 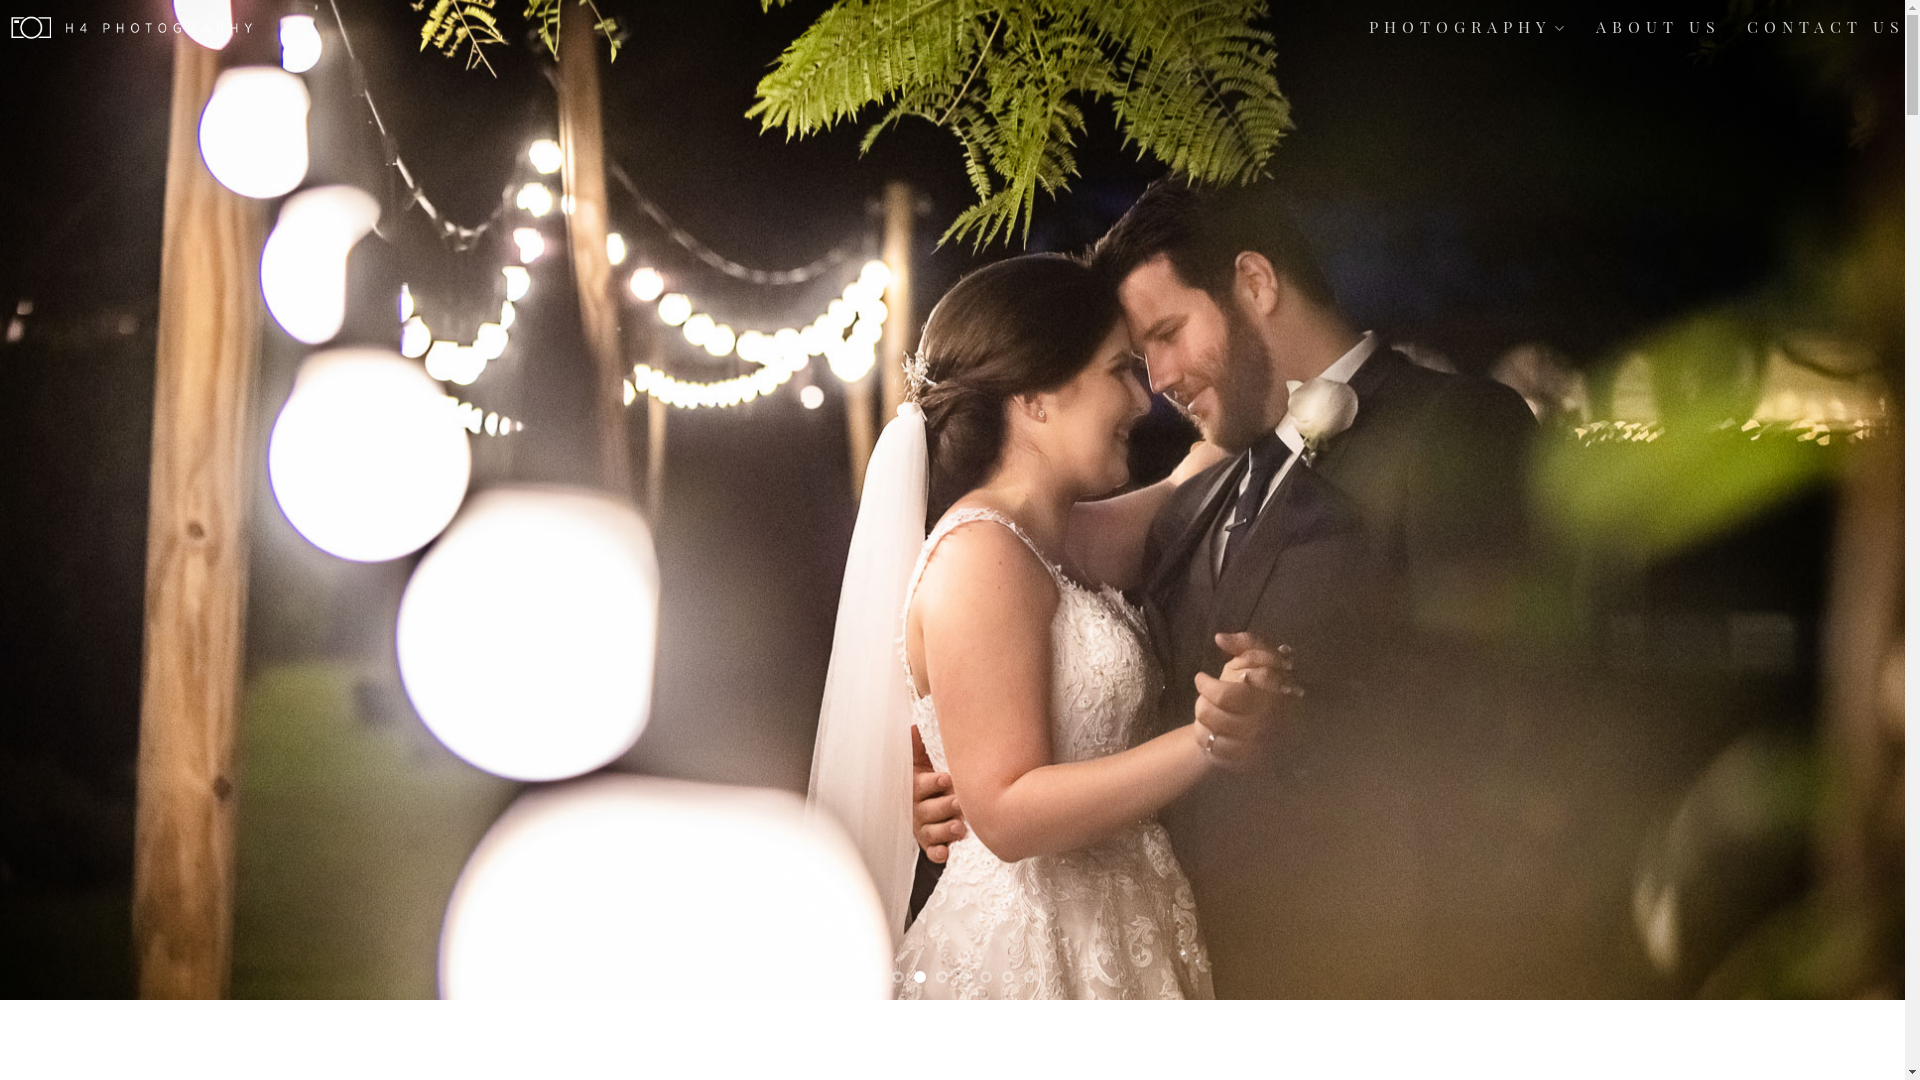 I want to click on Skip to content, so click(x=0, y=0).